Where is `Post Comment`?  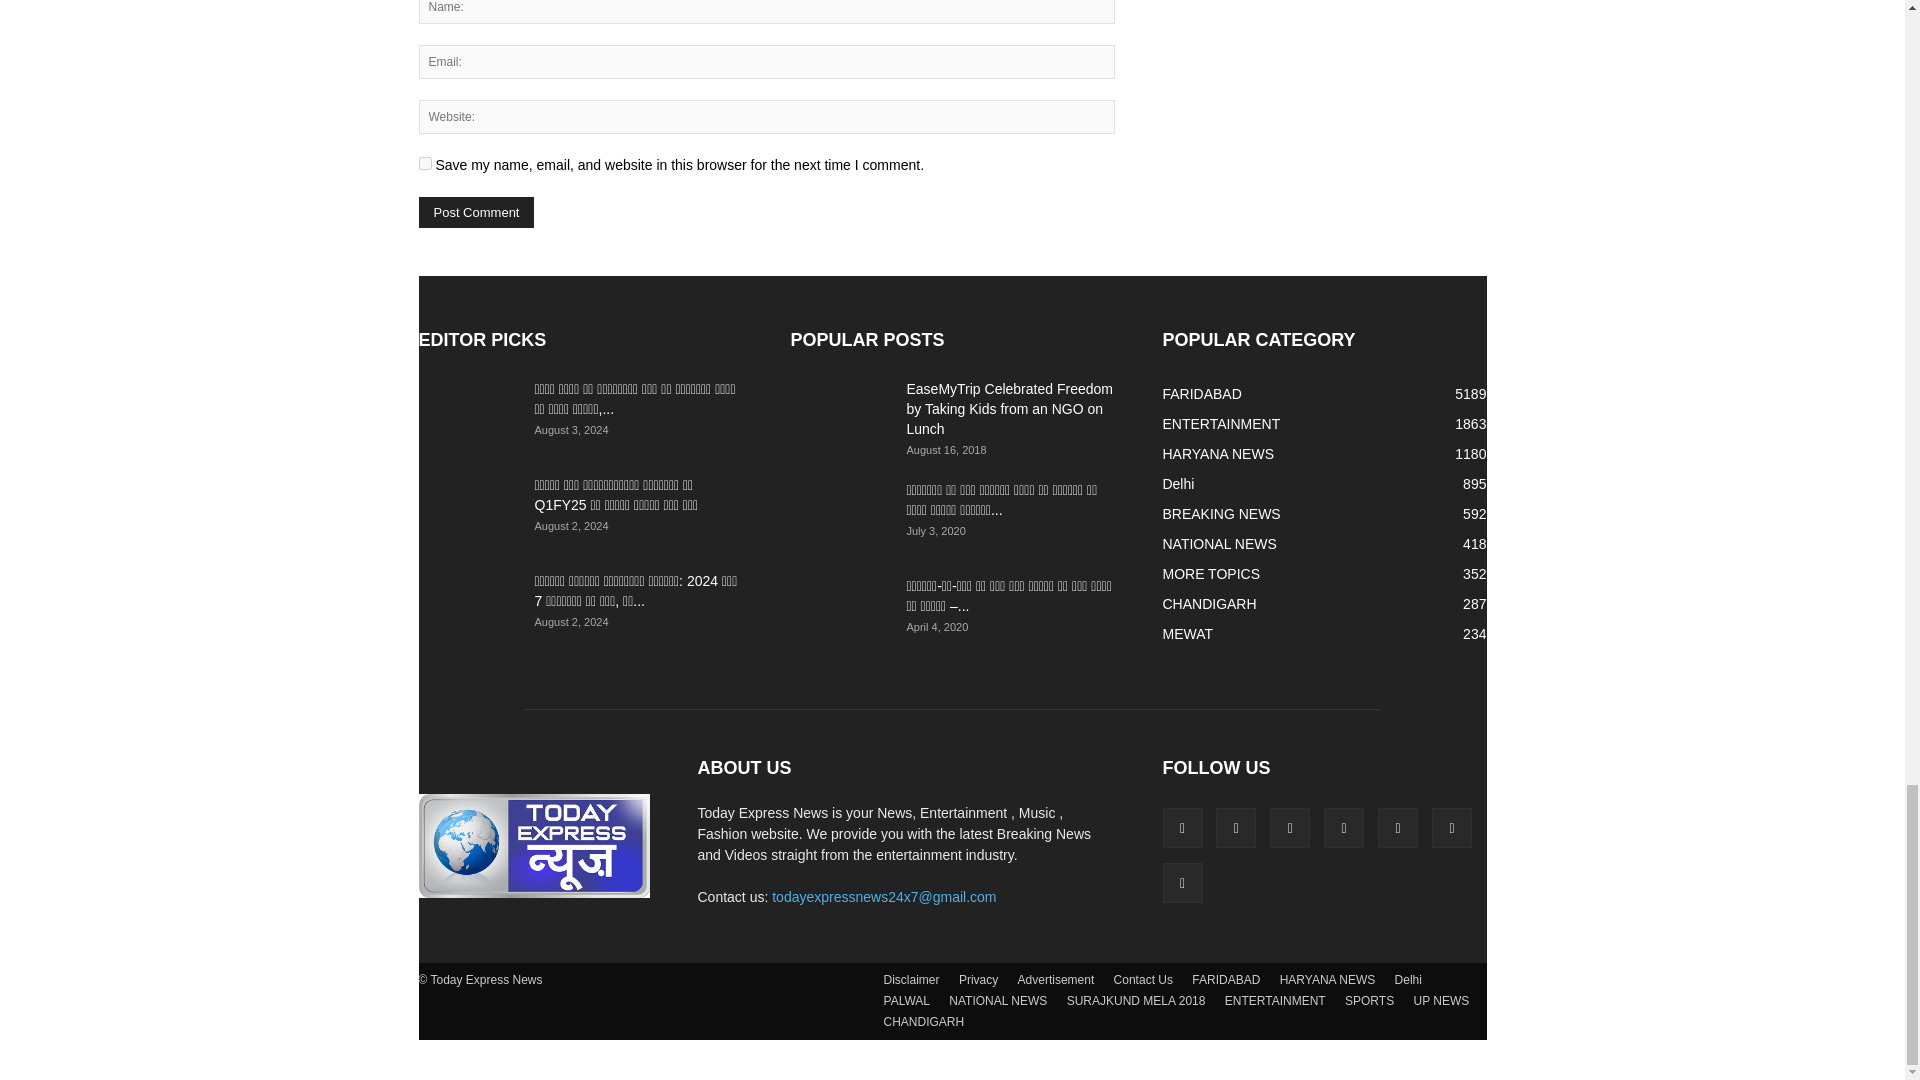 Post Comment is located at coordinates (476, 212).